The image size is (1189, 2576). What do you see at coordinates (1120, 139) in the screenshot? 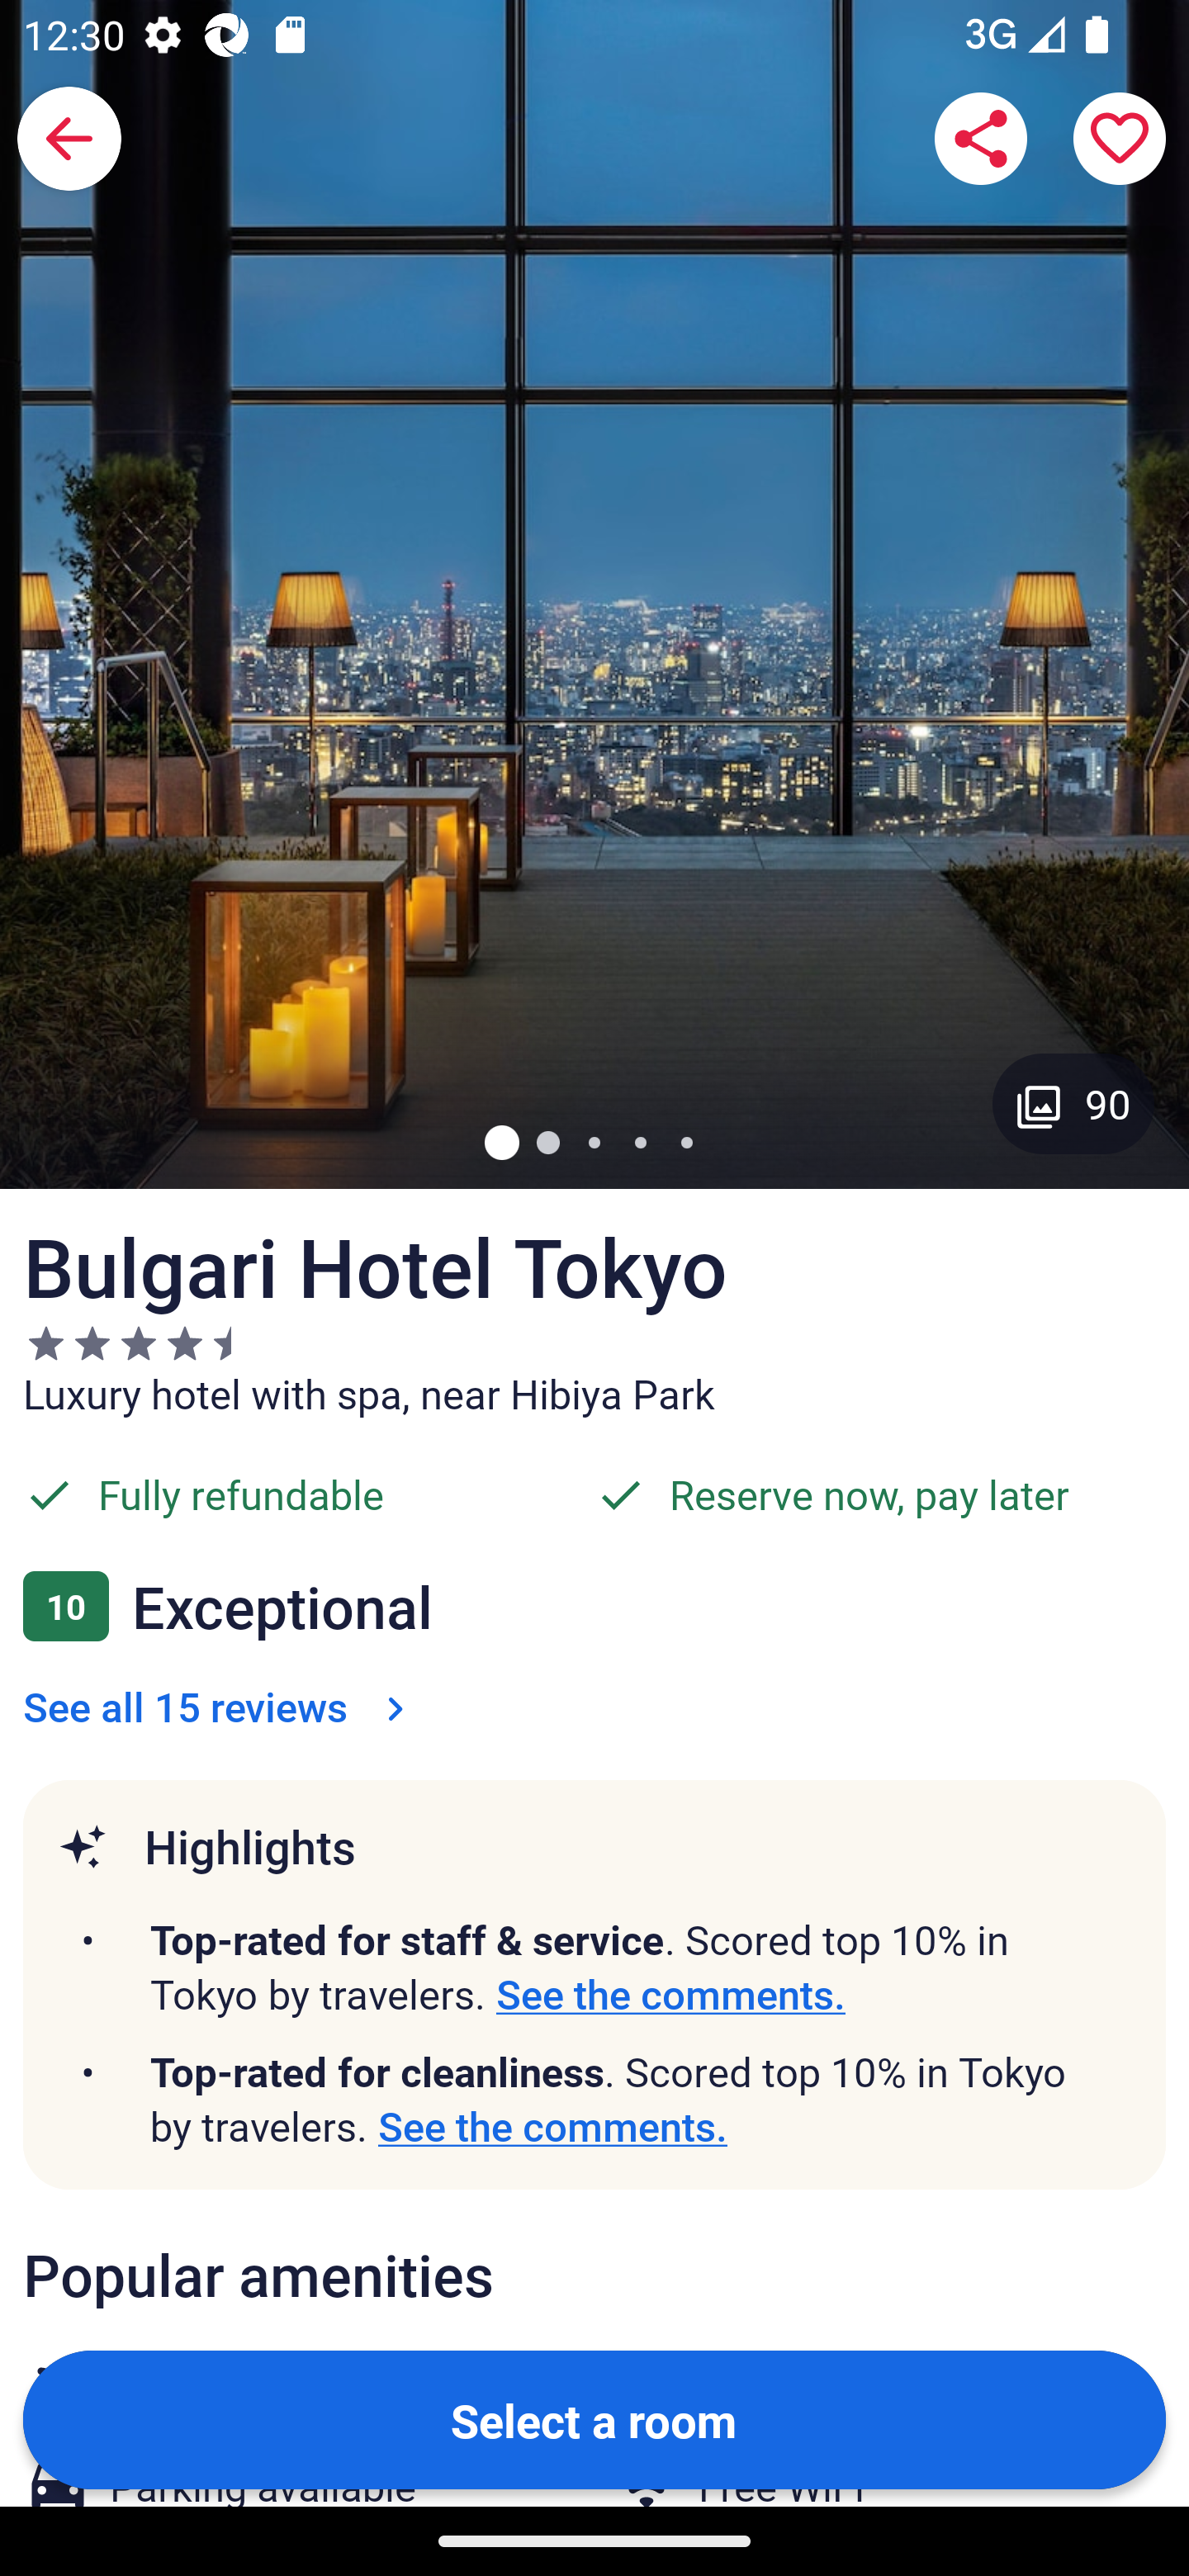
I see `Save property to a trip` at bounding box center [1120, 139].